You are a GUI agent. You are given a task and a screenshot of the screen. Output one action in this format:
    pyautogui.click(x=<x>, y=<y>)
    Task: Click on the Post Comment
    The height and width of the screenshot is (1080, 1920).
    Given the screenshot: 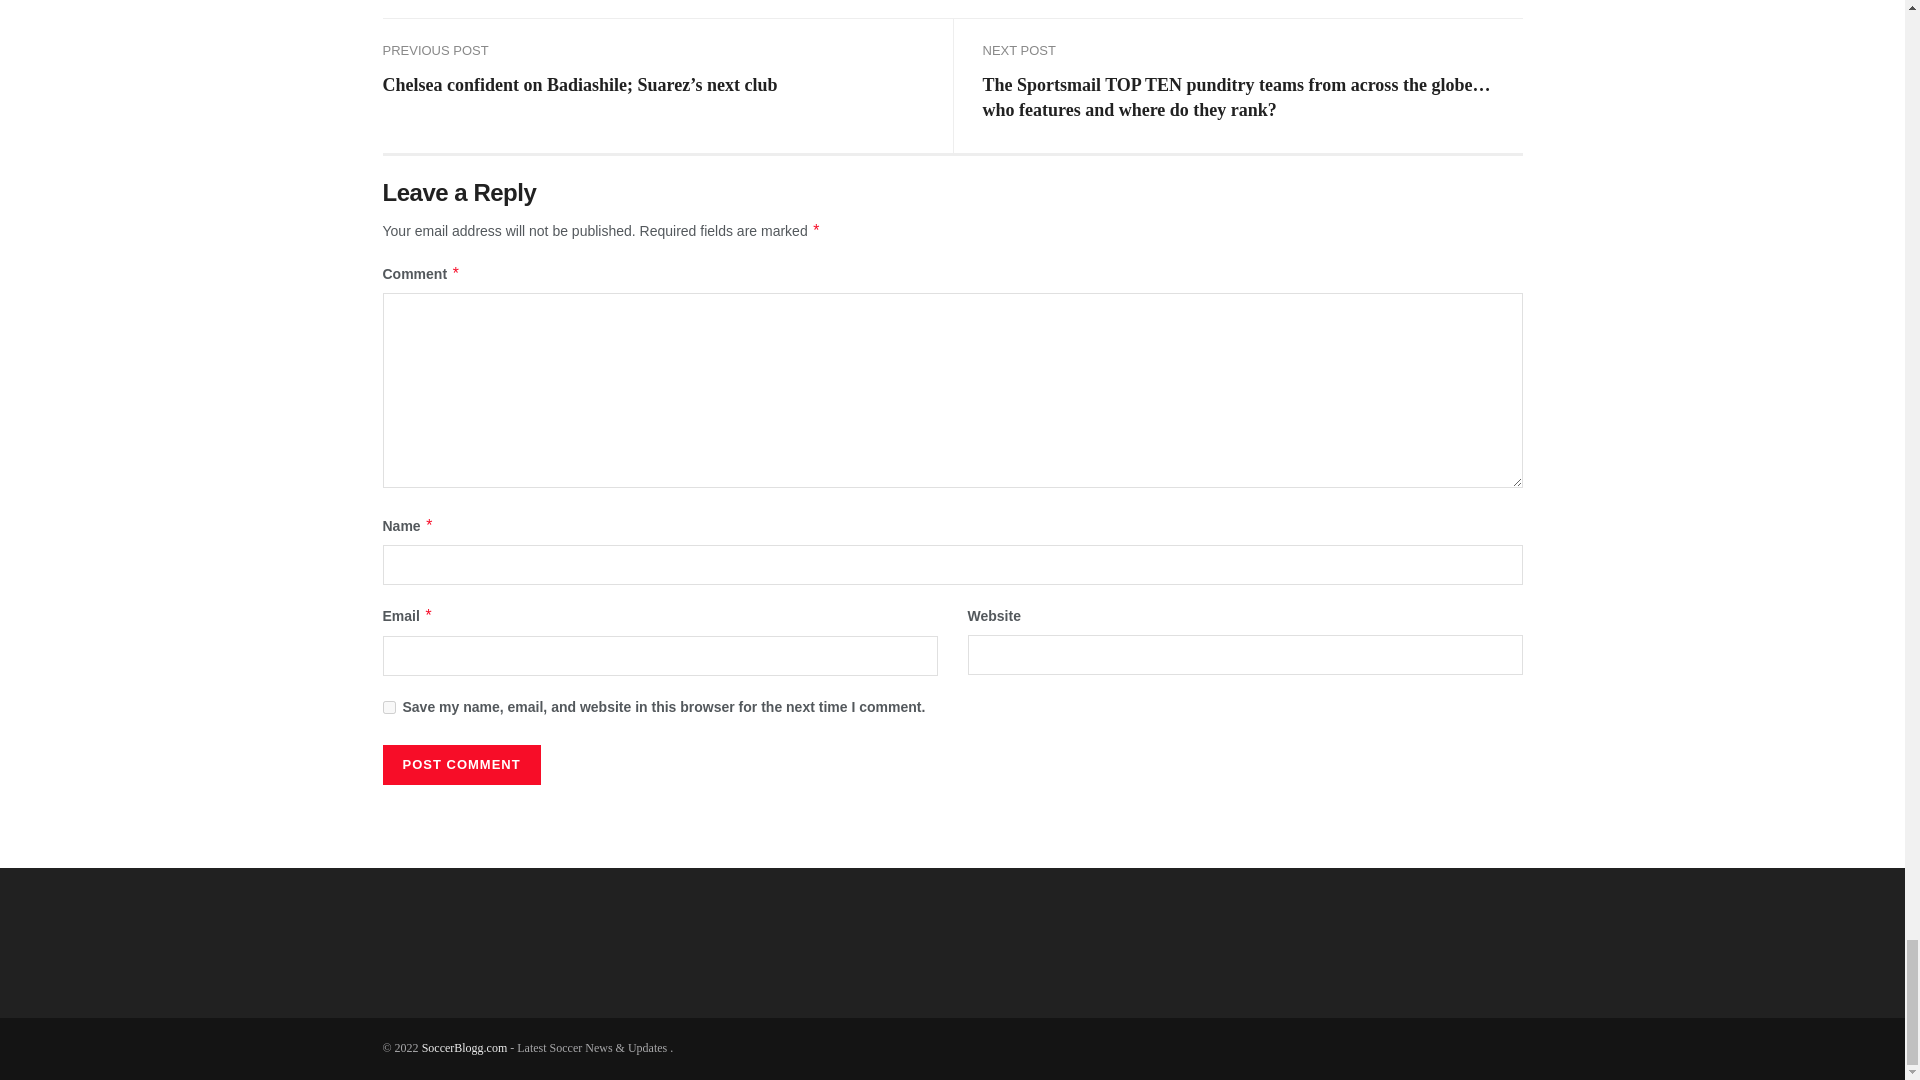 What is the action you would take?
    pyautogui.click(x=460, y=765)
    